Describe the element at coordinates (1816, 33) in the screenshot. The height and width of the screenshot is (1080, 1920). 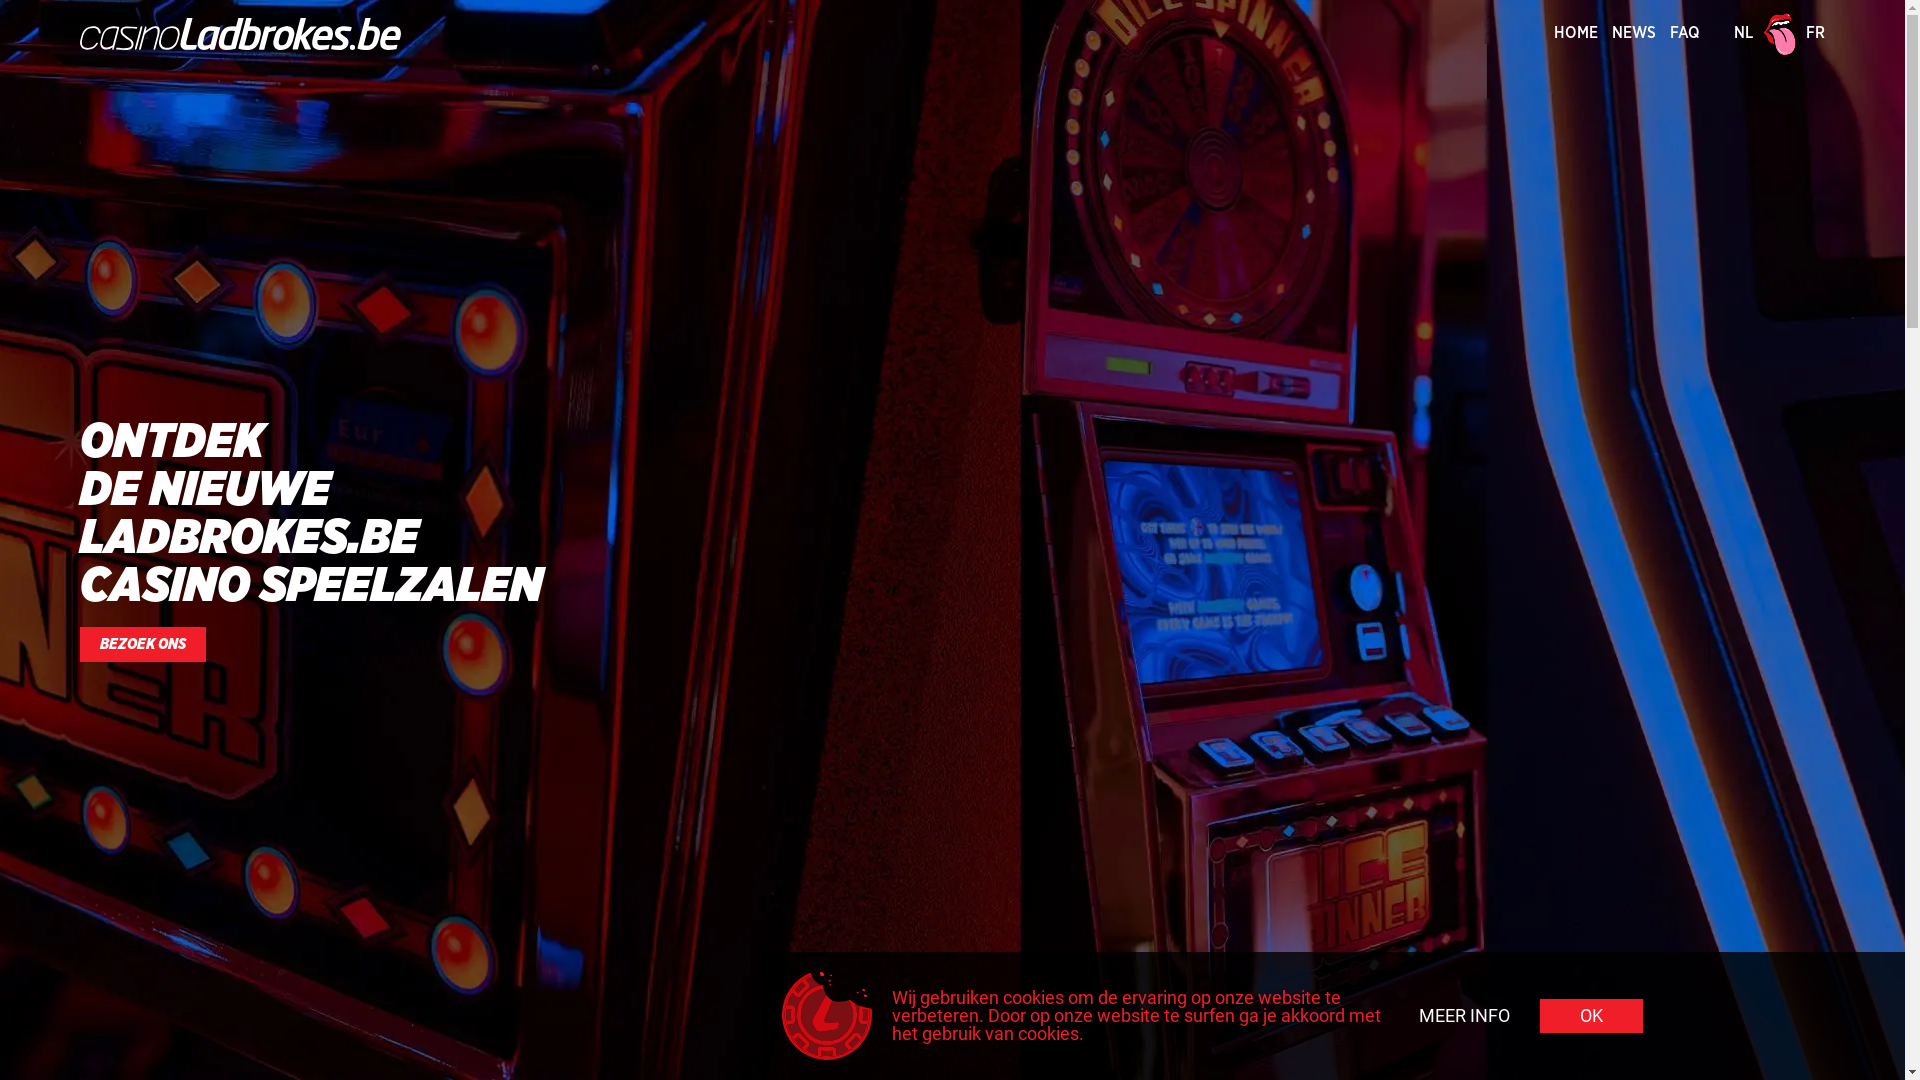
I see `FR` at that location.